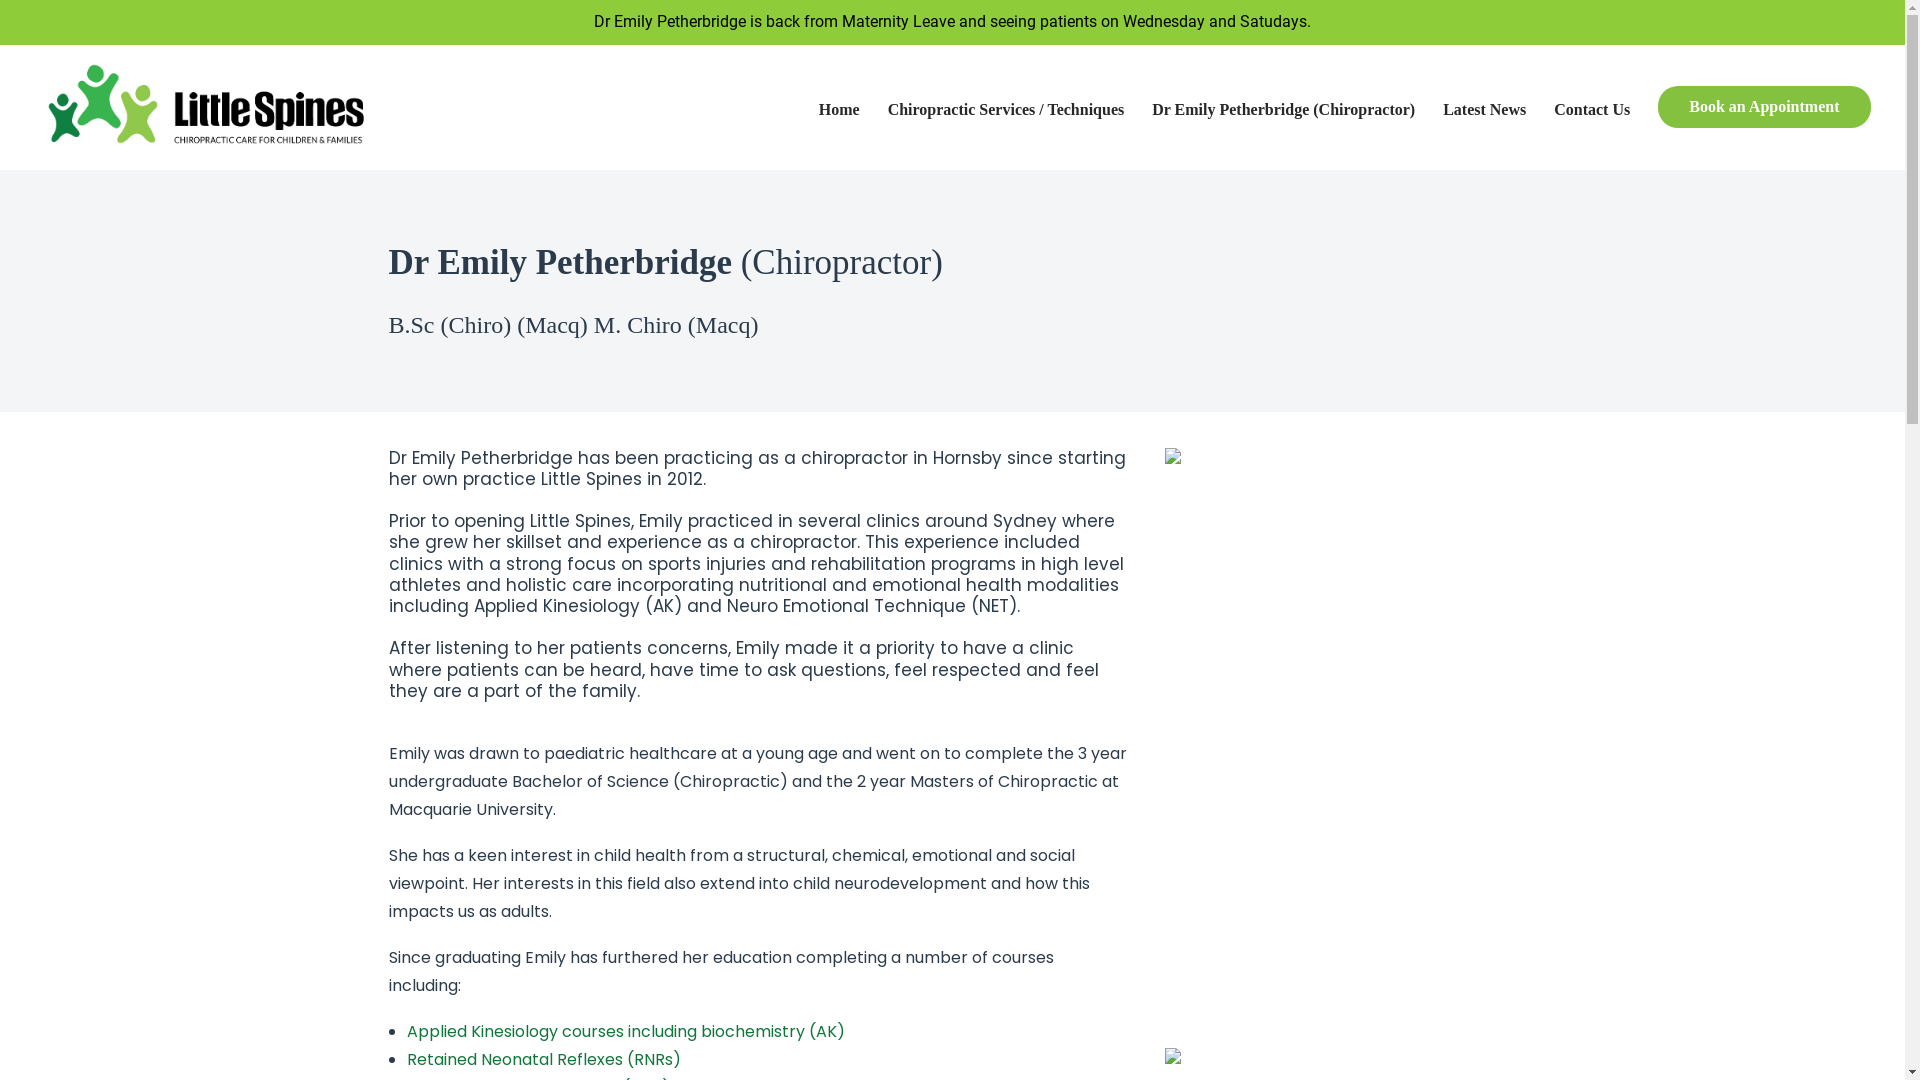 The height and width of the screenshot is (1080, 1920). I want to click on Latest News, so click(1484, 108).